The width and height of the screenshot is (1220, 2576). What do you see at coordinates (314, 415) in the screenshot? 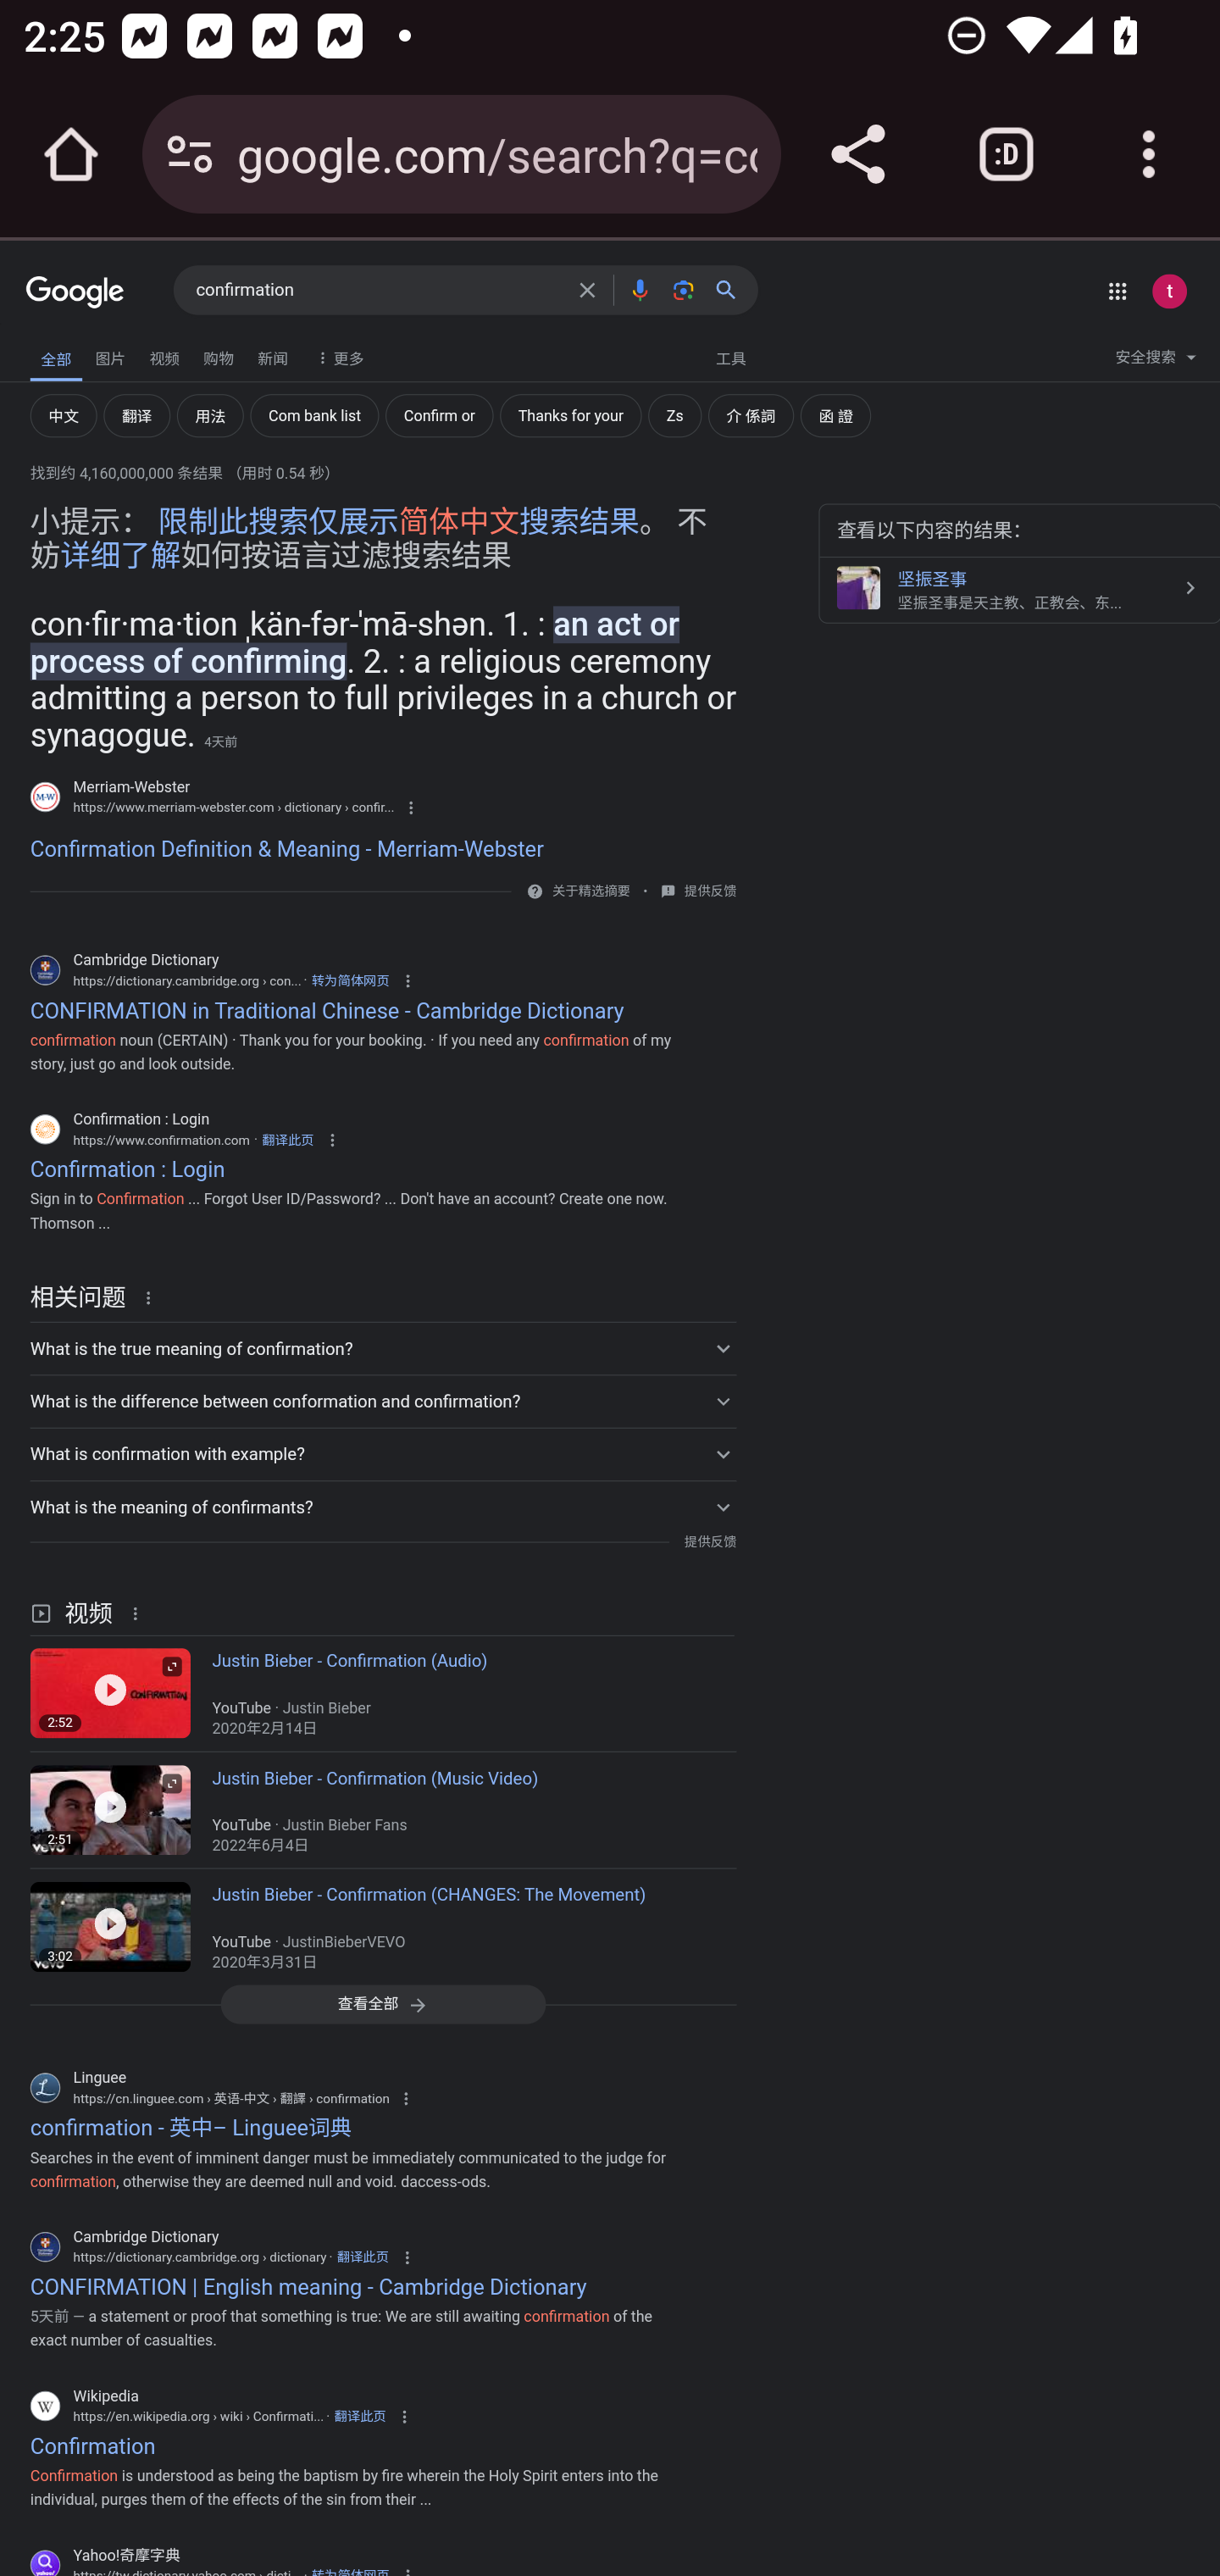
I see `添加“Com bank list” Com bank list` at bounding box center [314, 415].